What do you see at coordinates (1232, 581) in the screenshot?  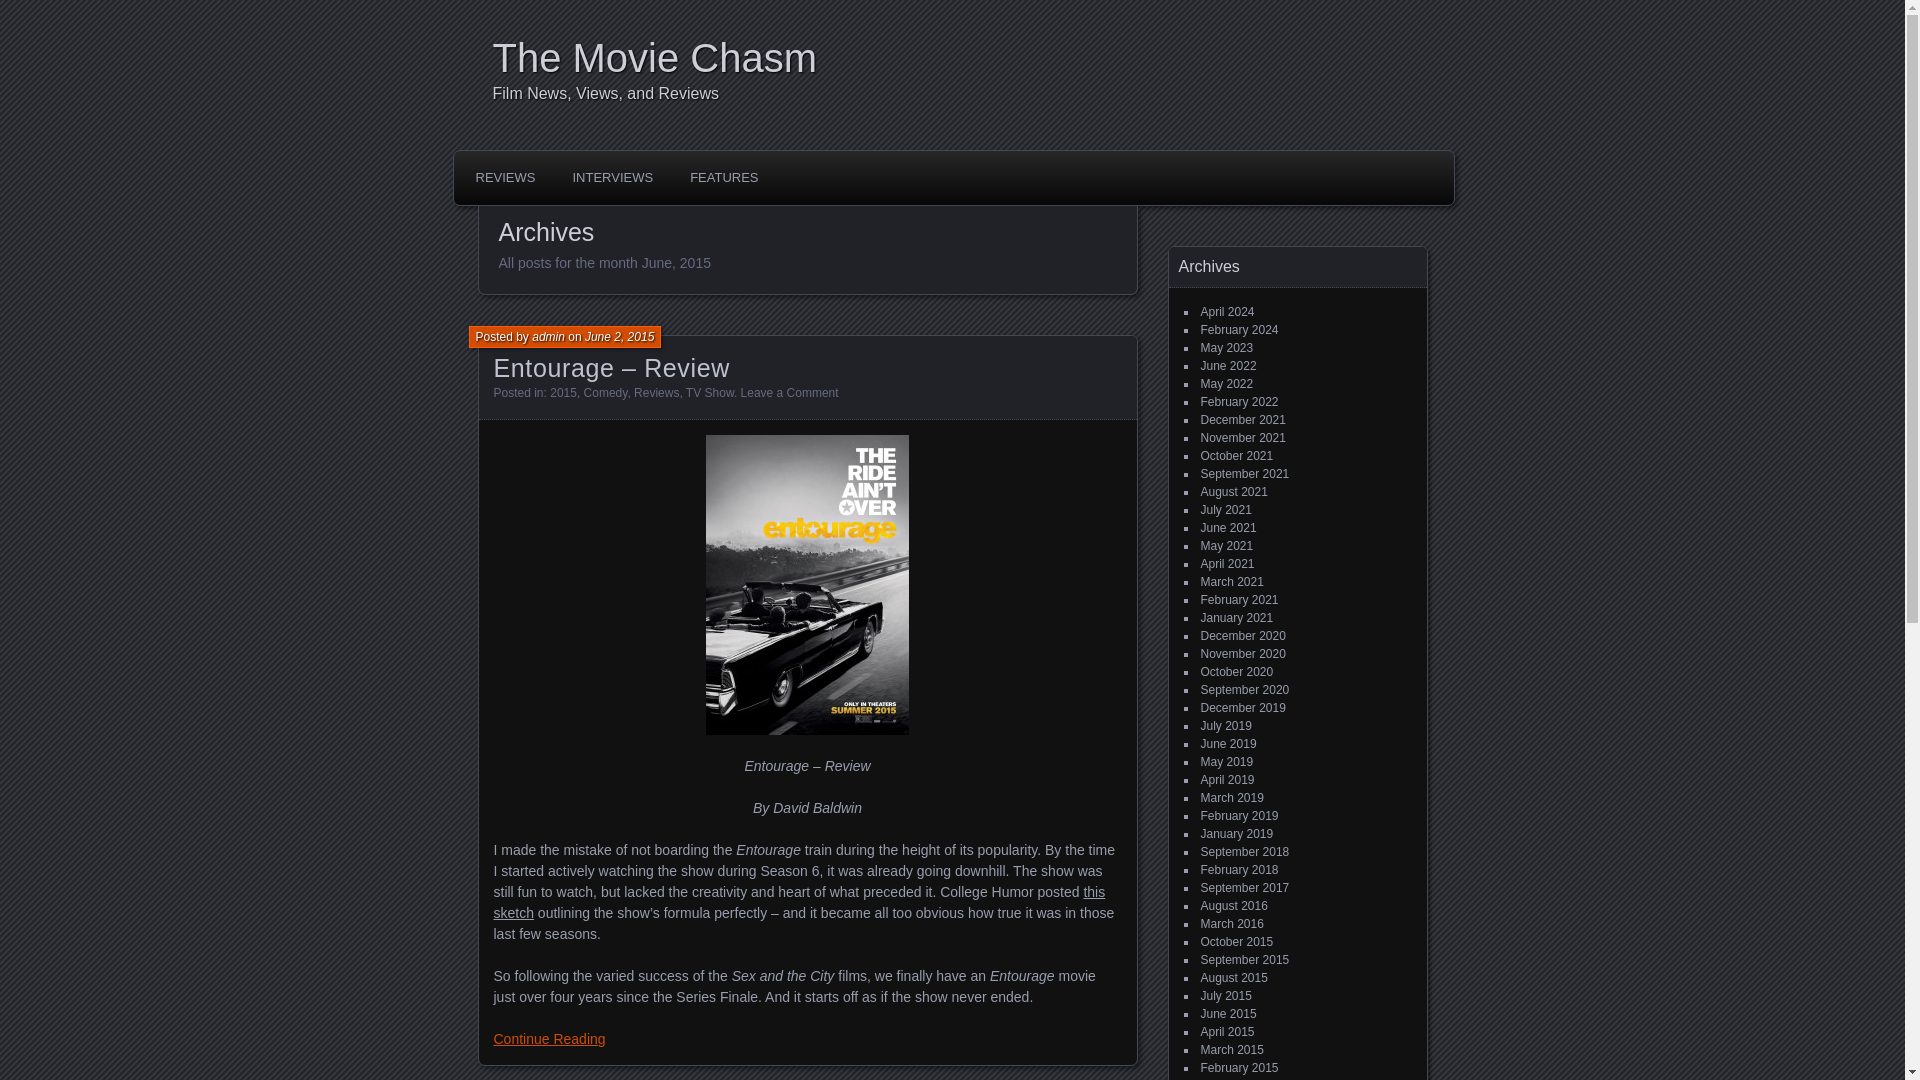 I see `March 2021` at bounding box center [1232, 581].